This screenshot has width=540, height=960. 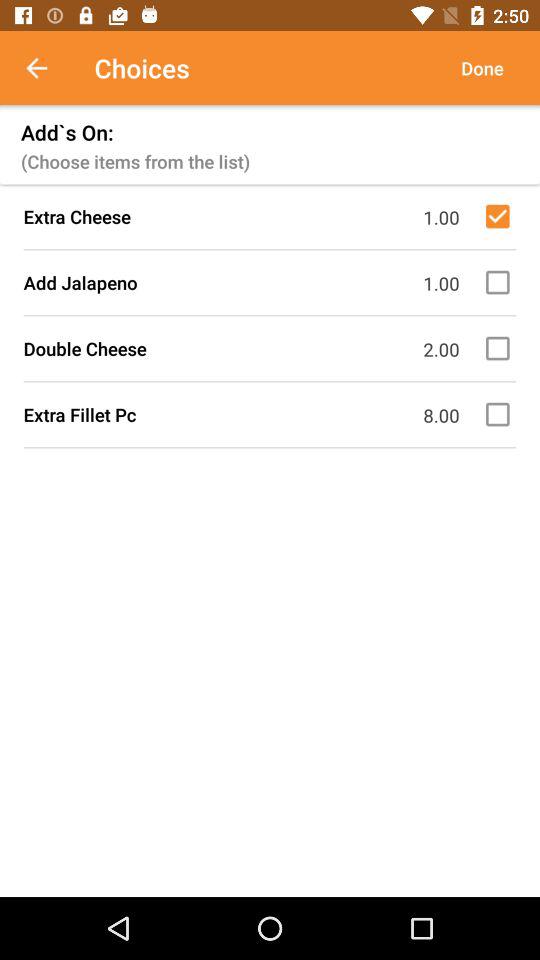 What do you see at coordinates (501, 414) in the screenshot?
I see `option extra fillet pc number eight dolars` at bounding box center [501, 414].